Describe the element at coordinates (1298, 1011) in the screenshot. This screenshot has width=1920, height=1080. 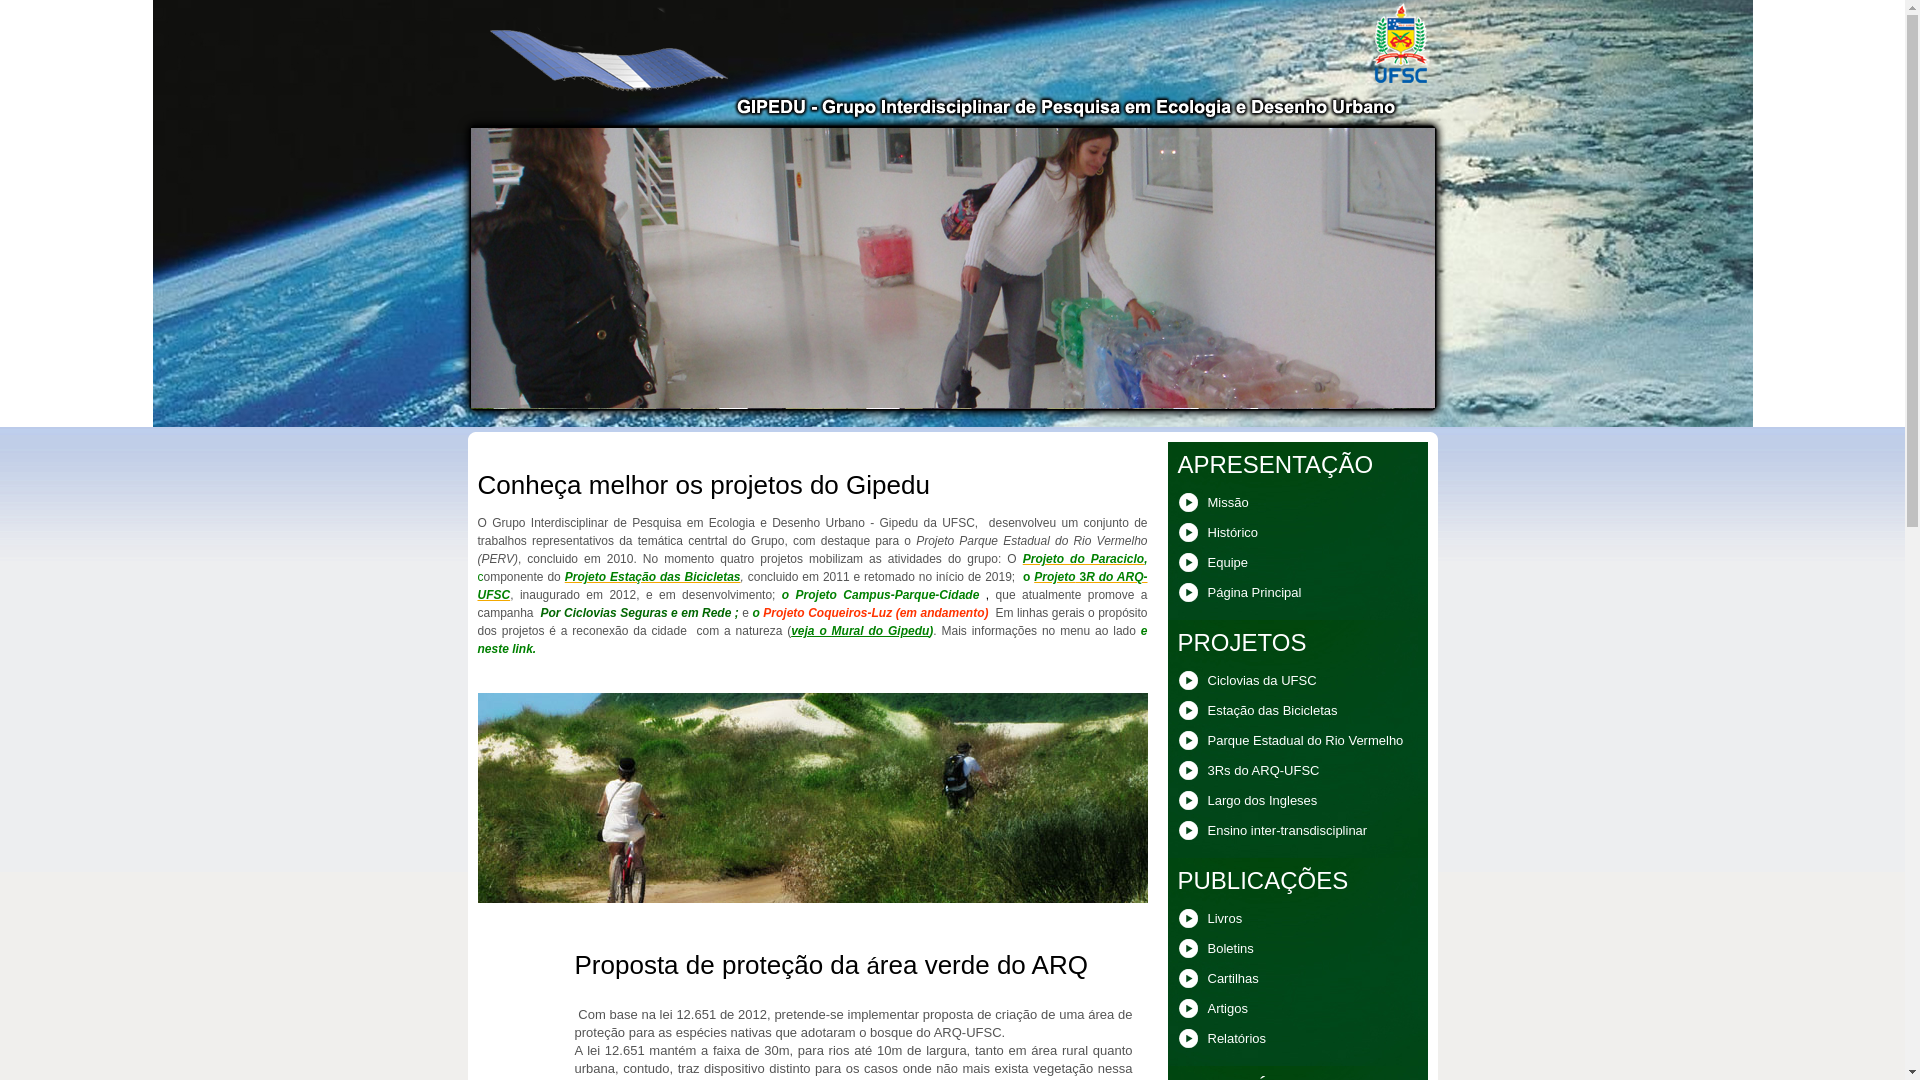
I see `Artigos` at that location.